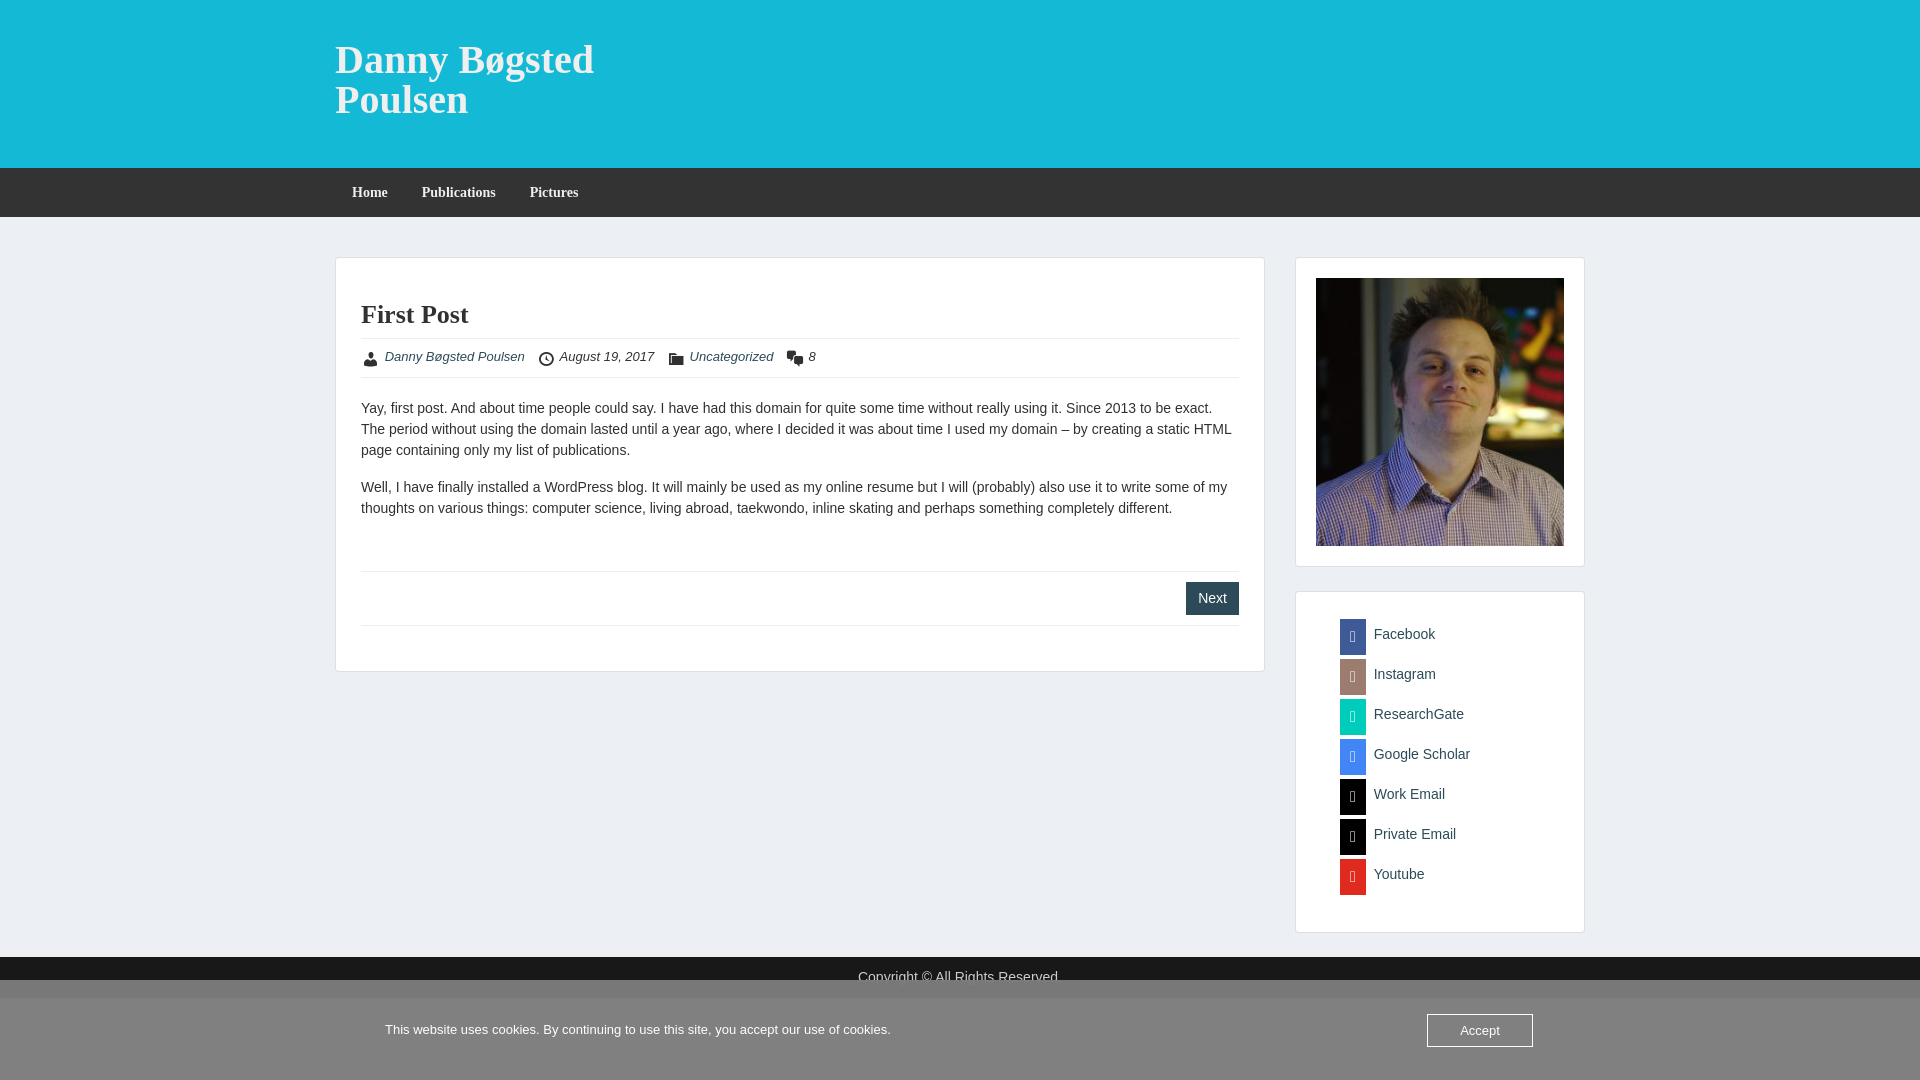 The width and height of the screenshot is (1920, 1080). Describe the element at coordinates (1402, 714) in the screenshot. I see `ResearchGate` at that location.